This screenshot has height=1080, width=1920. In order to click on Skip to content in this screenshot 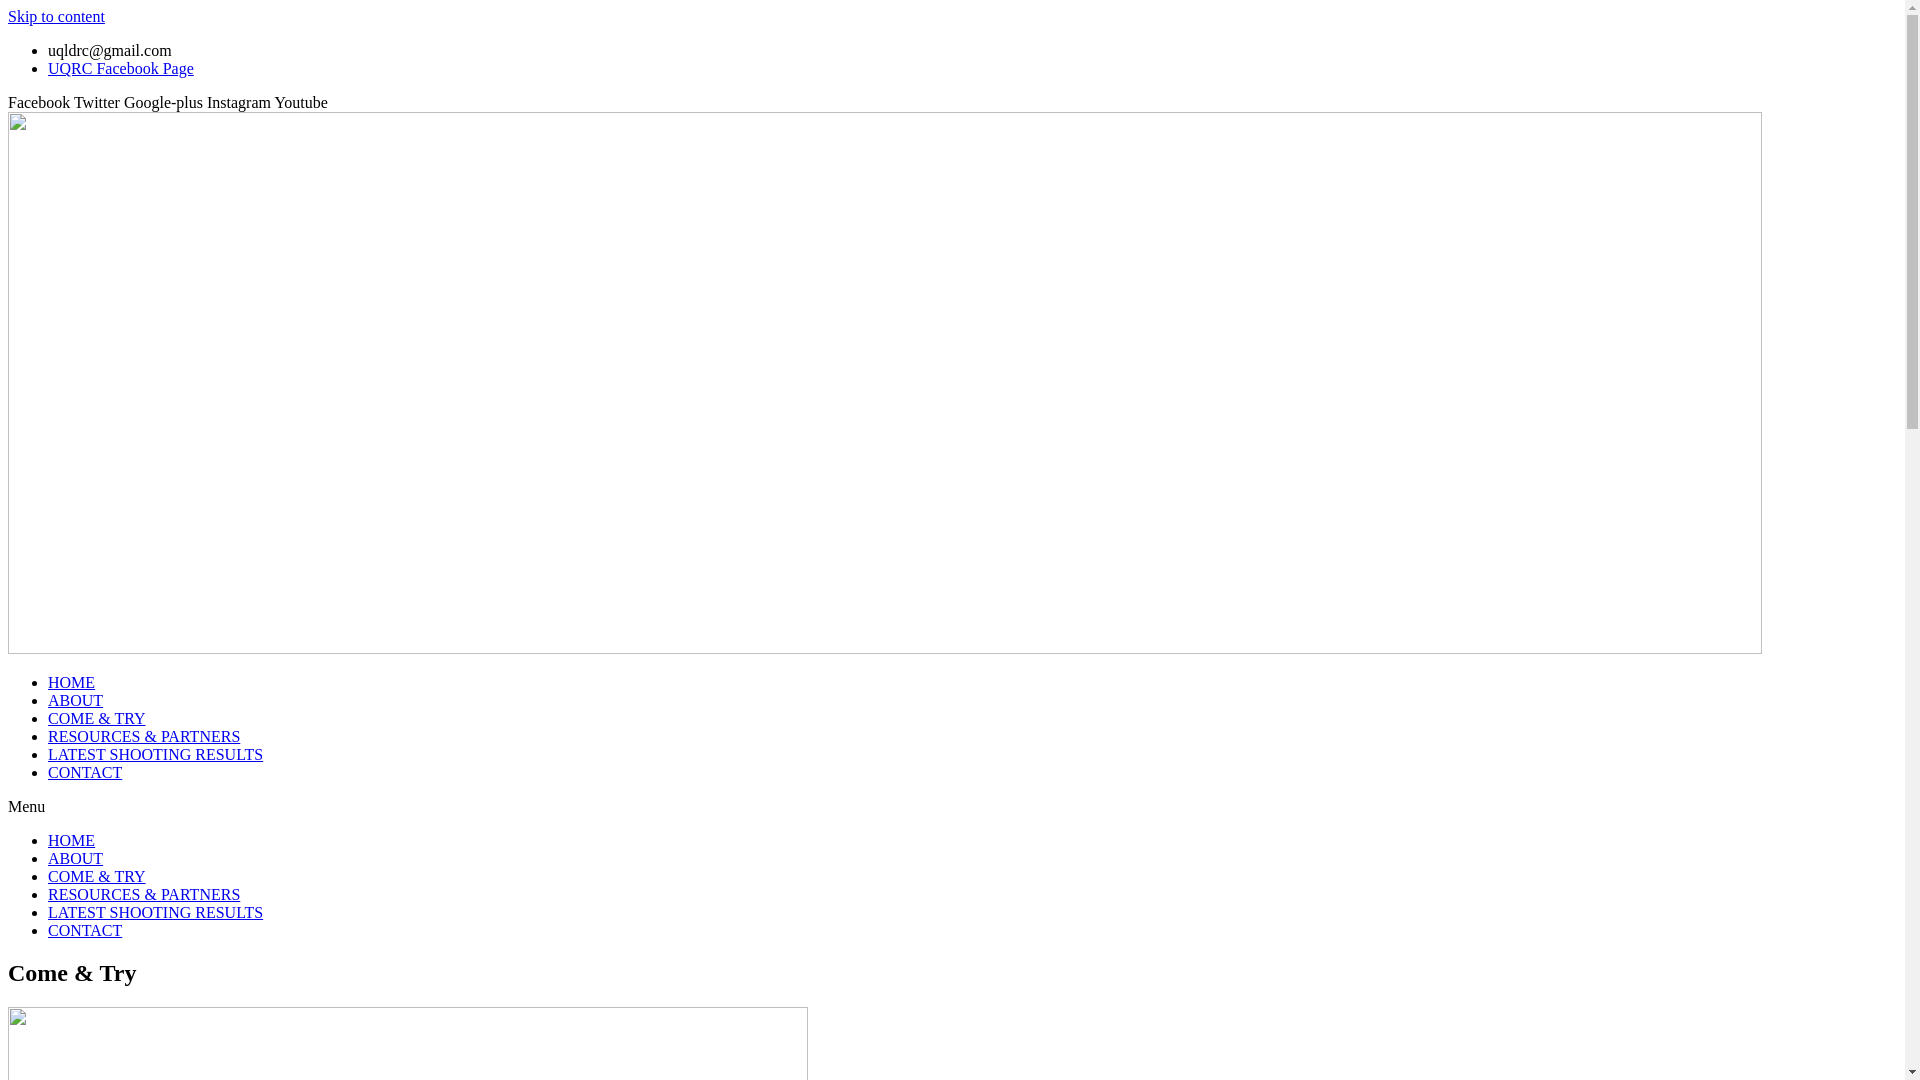, I will do `click(56, 16)`.